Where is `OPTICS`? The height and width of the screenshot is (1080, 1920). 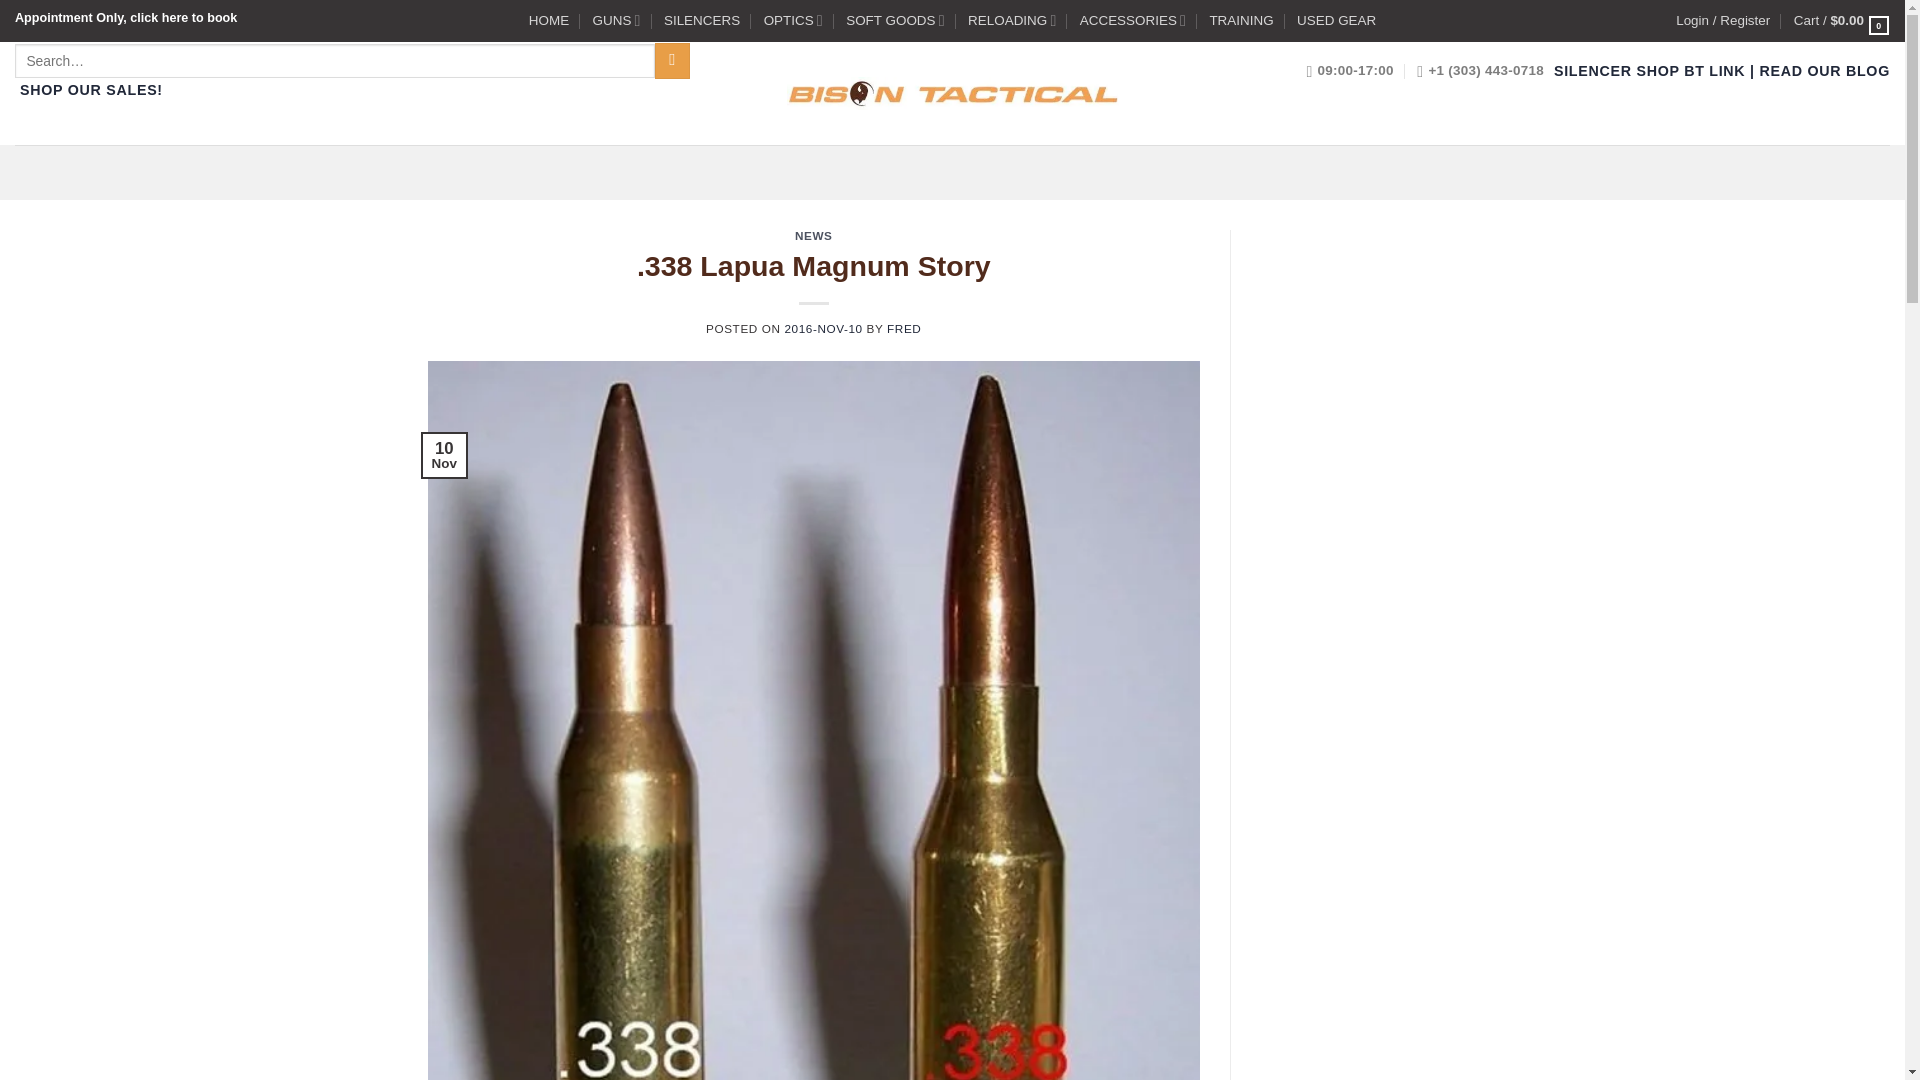 OPTICS is located at coordinates (794, 20).